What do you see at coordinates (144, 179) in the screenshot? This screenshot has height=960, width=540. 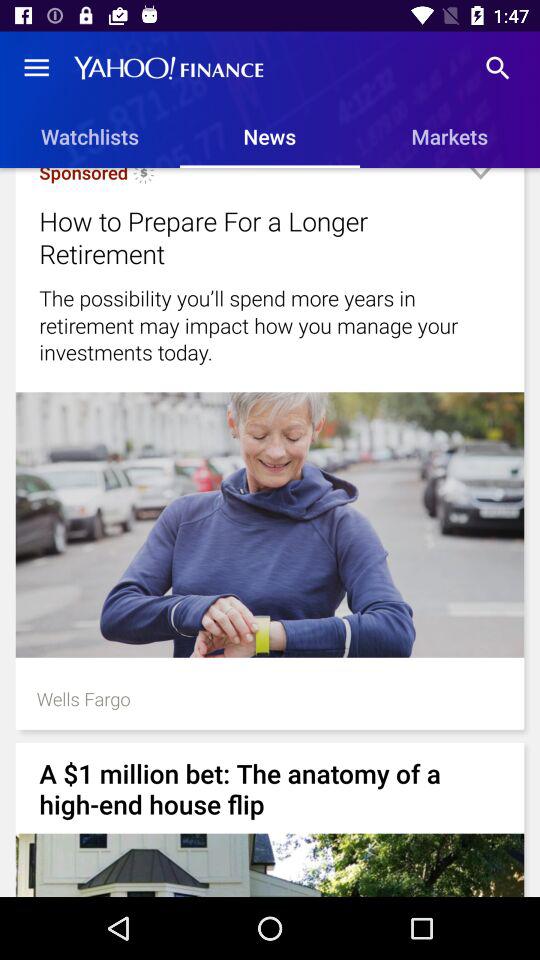 I see `turn on icon next to sponsored icon` at bounding box center [144, 179].